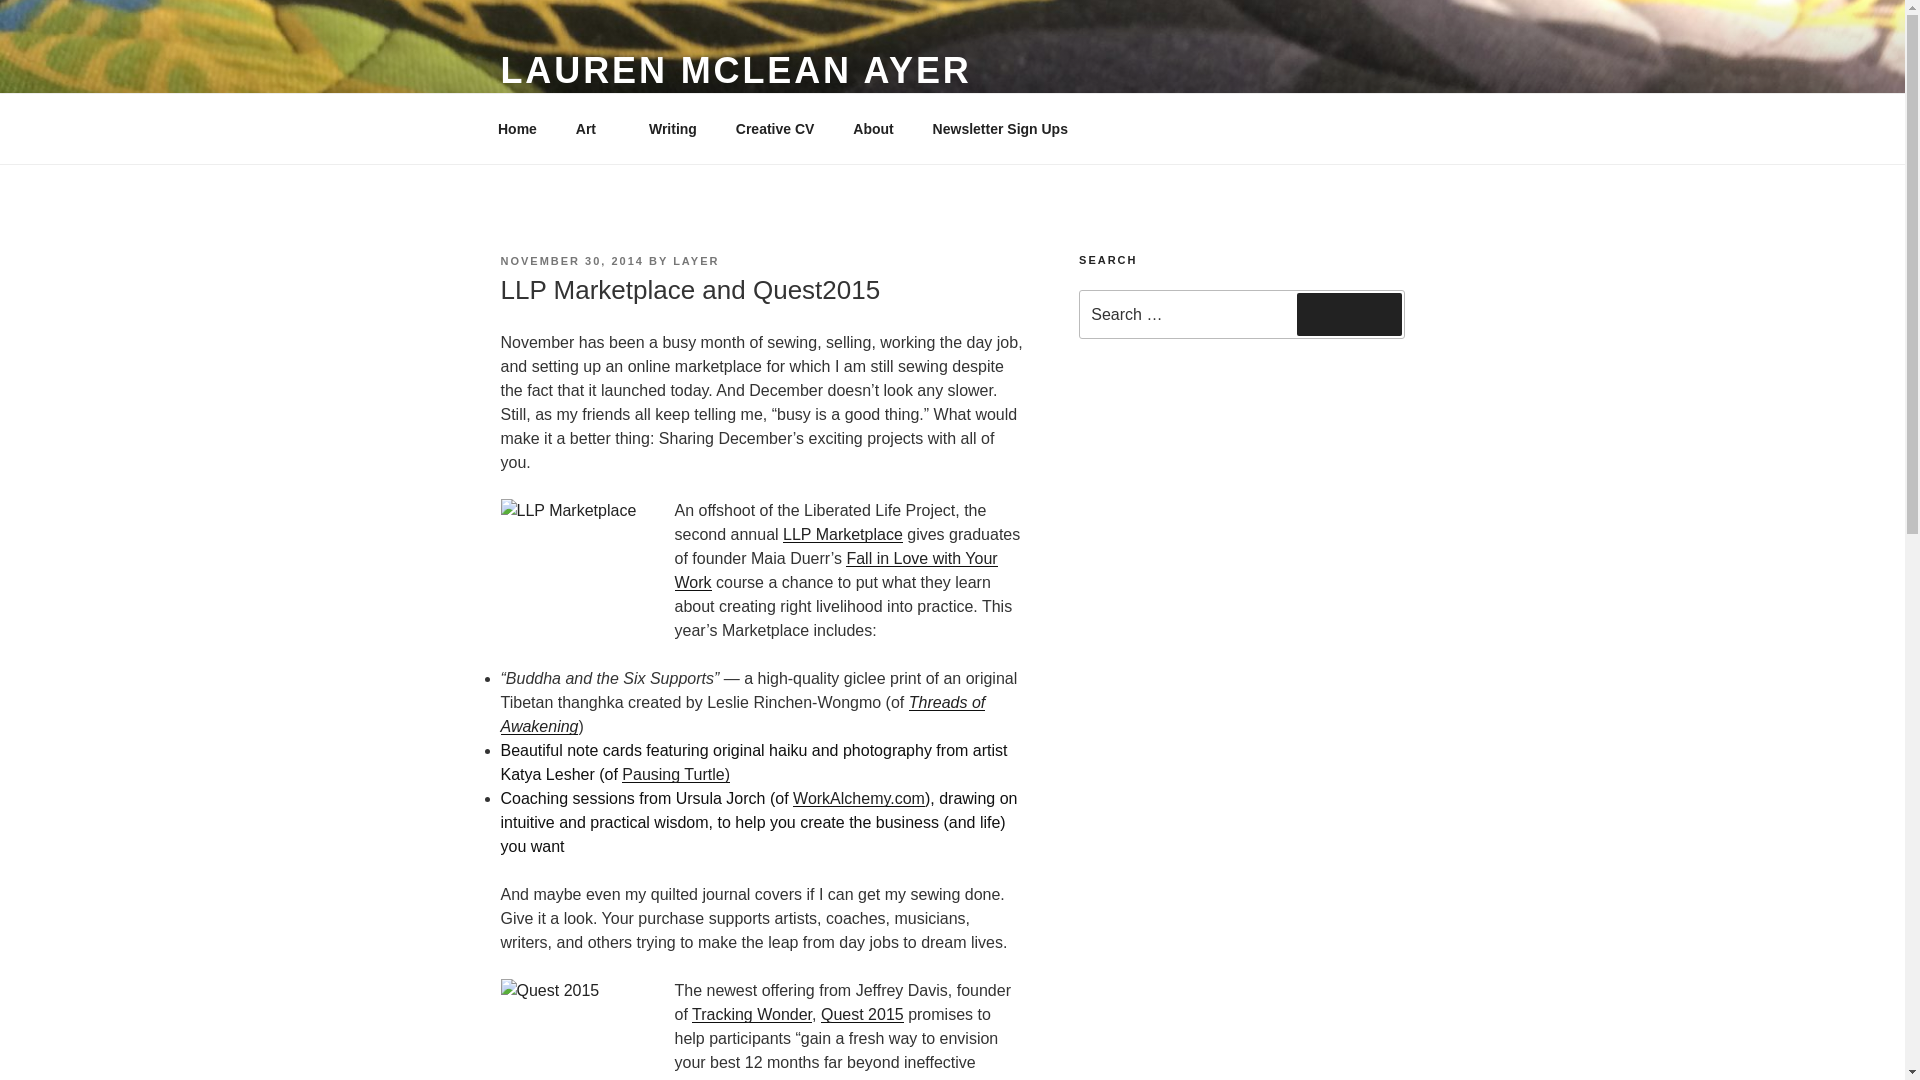  I want to click on Fall in Love with Your Work, so click(834, 570).